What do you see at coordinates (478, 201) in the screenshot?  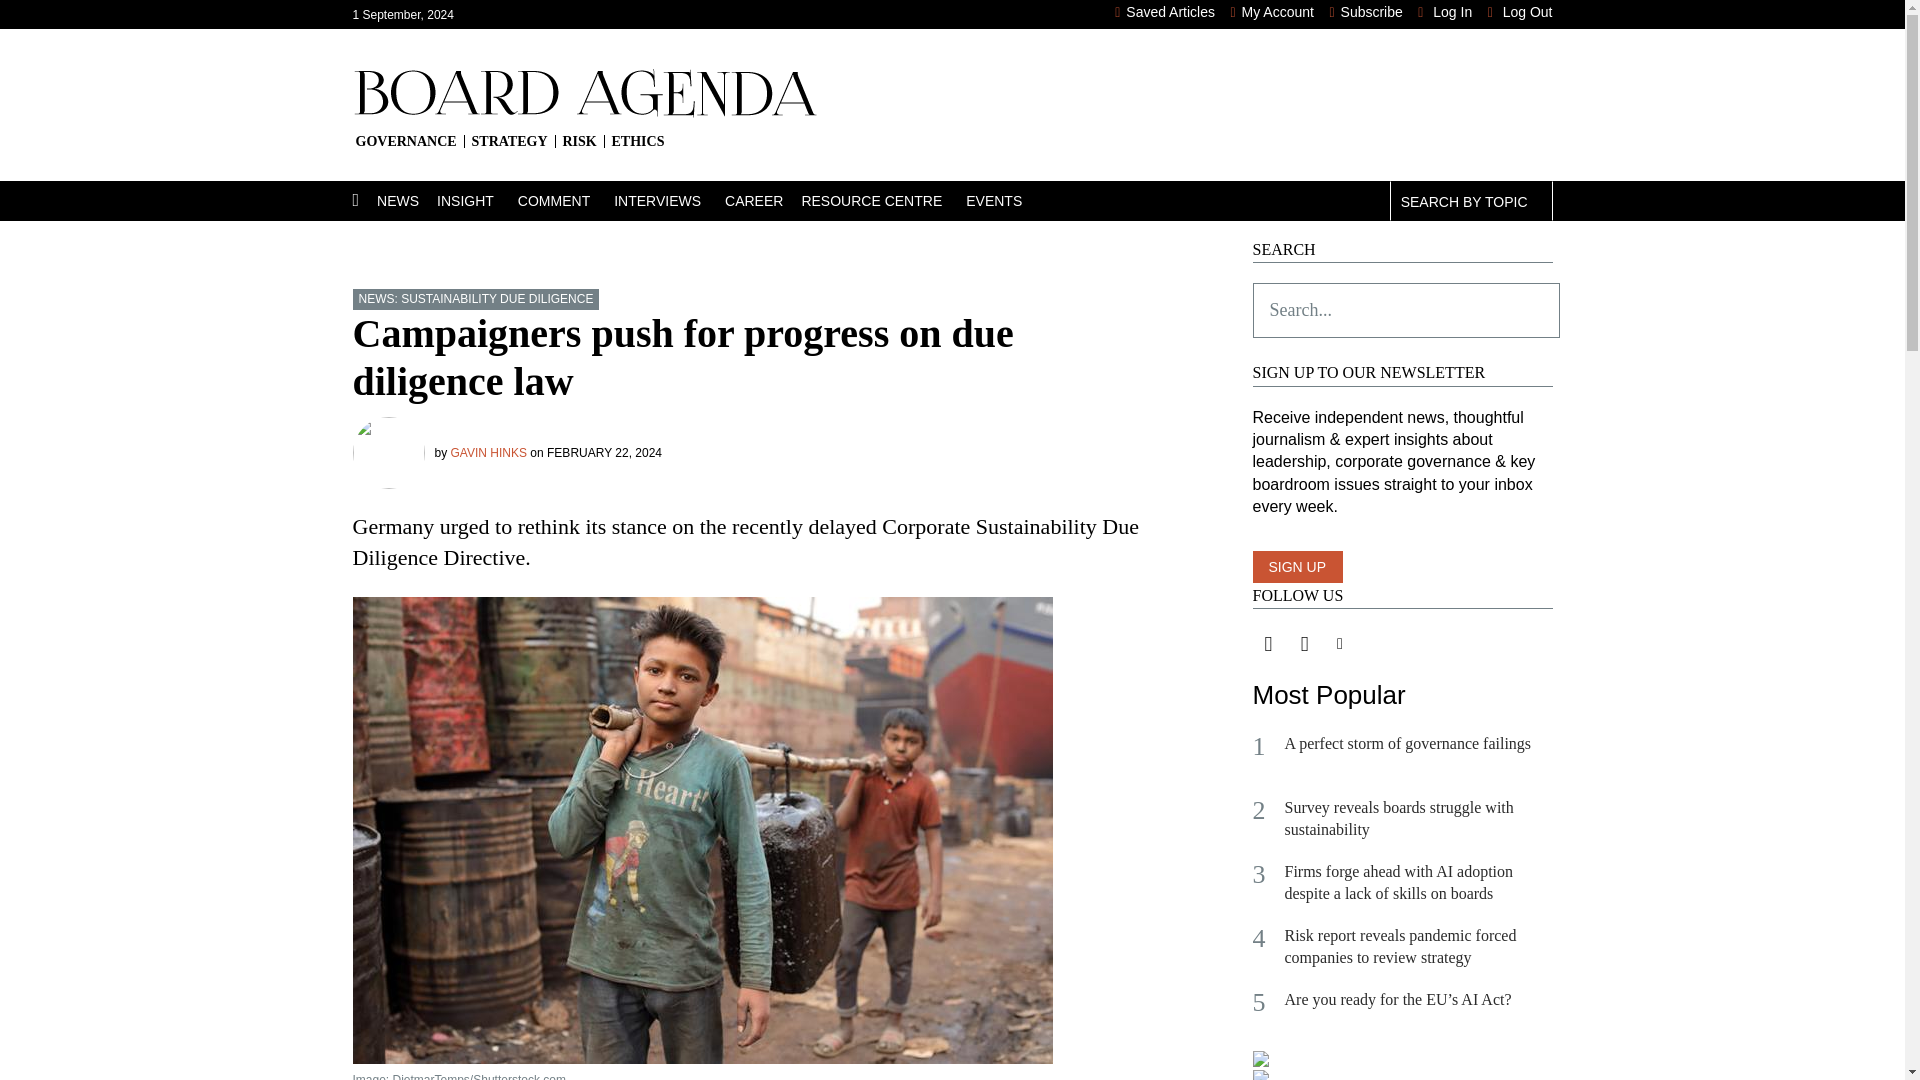 I see `INSIGHT` at bounding box center [478, 201].